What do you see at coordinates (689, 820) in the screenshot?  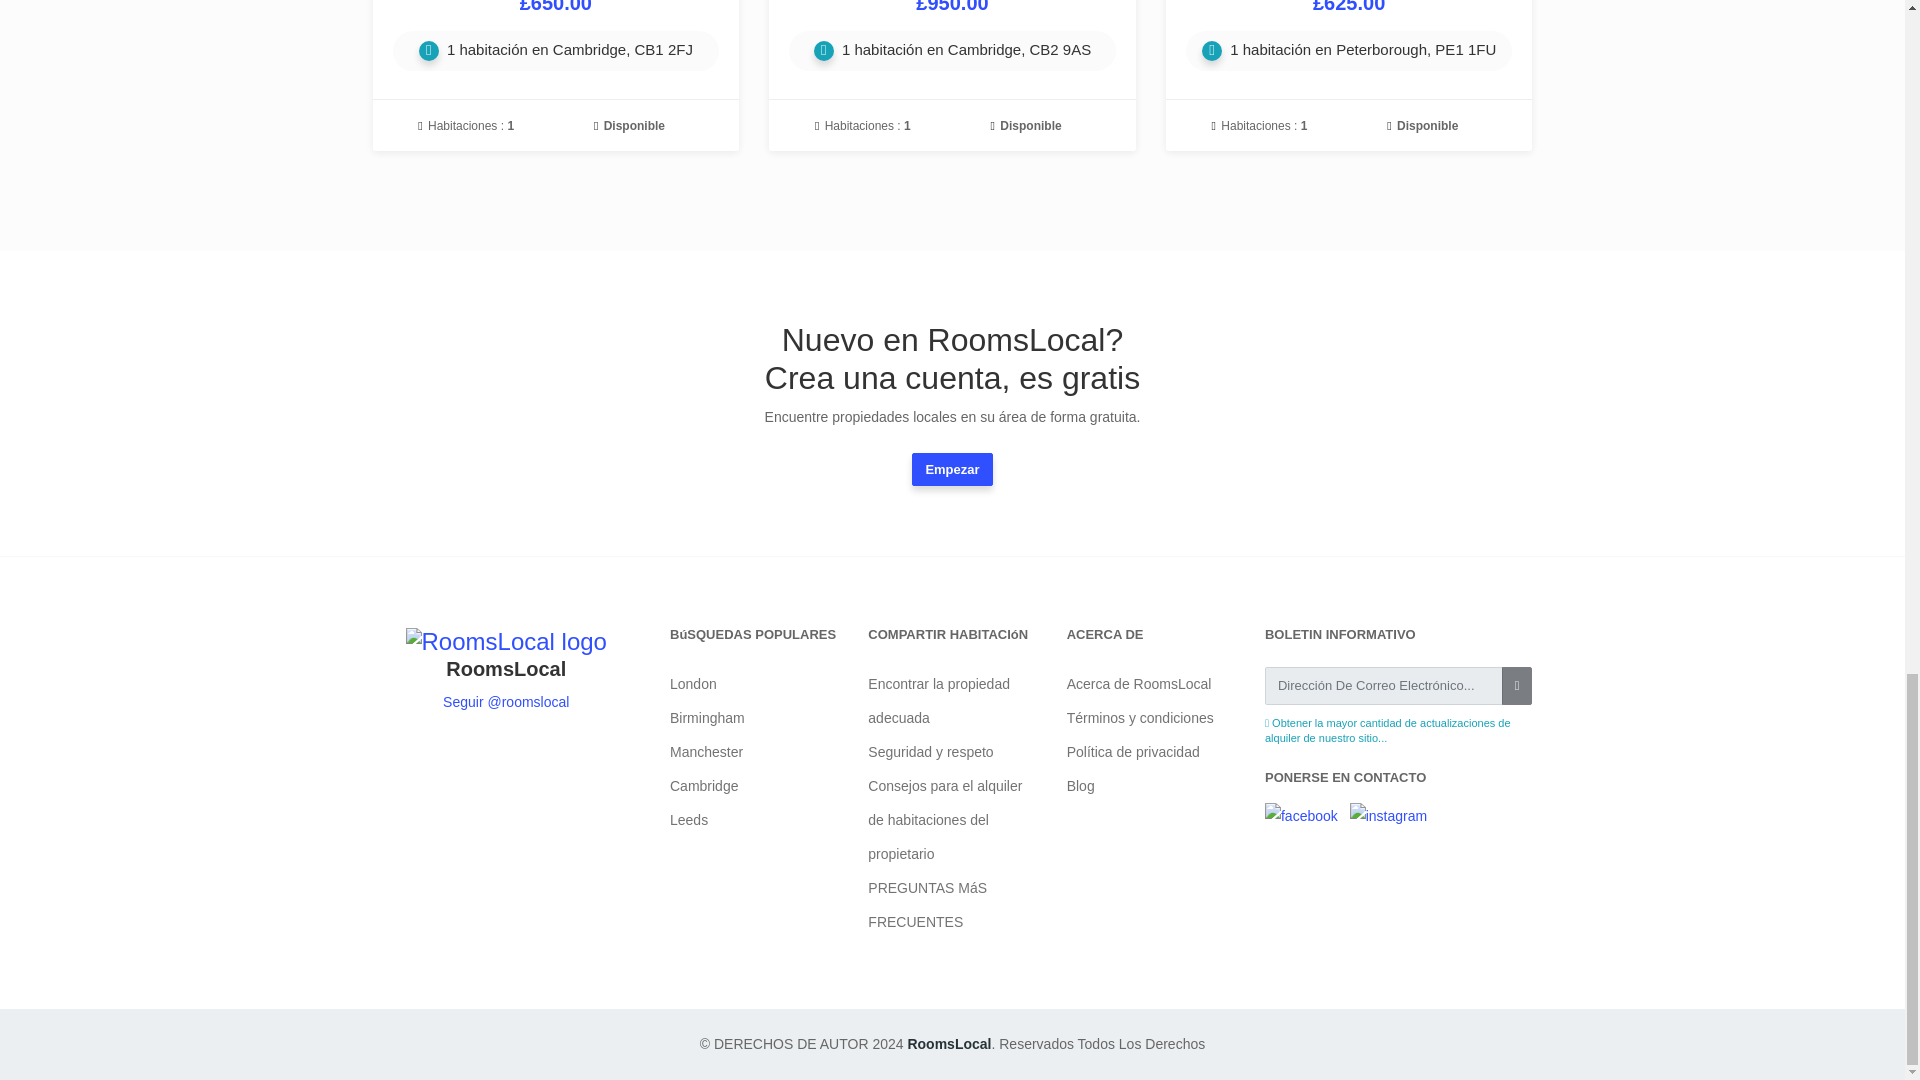 I see `Buscar habitaciones en leeds` at bounding box center [689, 820].